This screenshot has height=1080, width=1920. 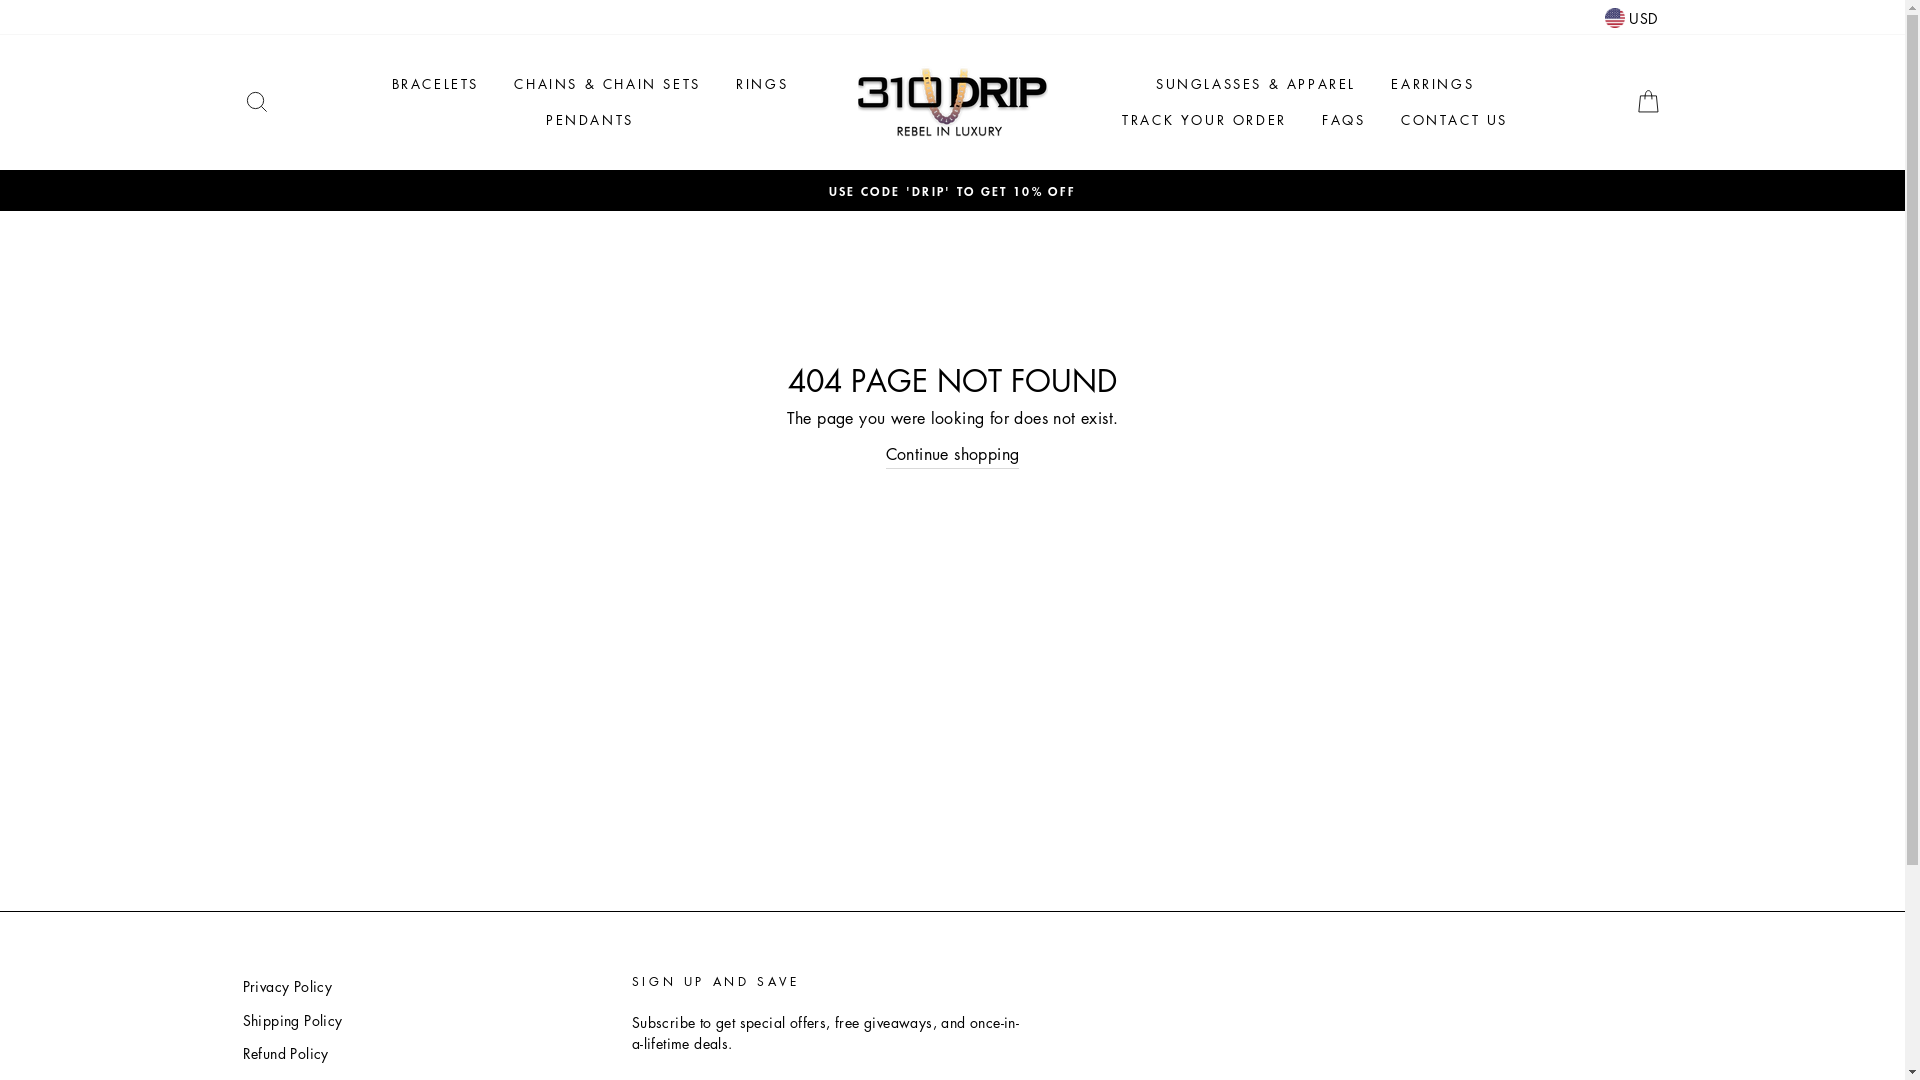 I want to click on SEARCH, so click(x=256, y=102).